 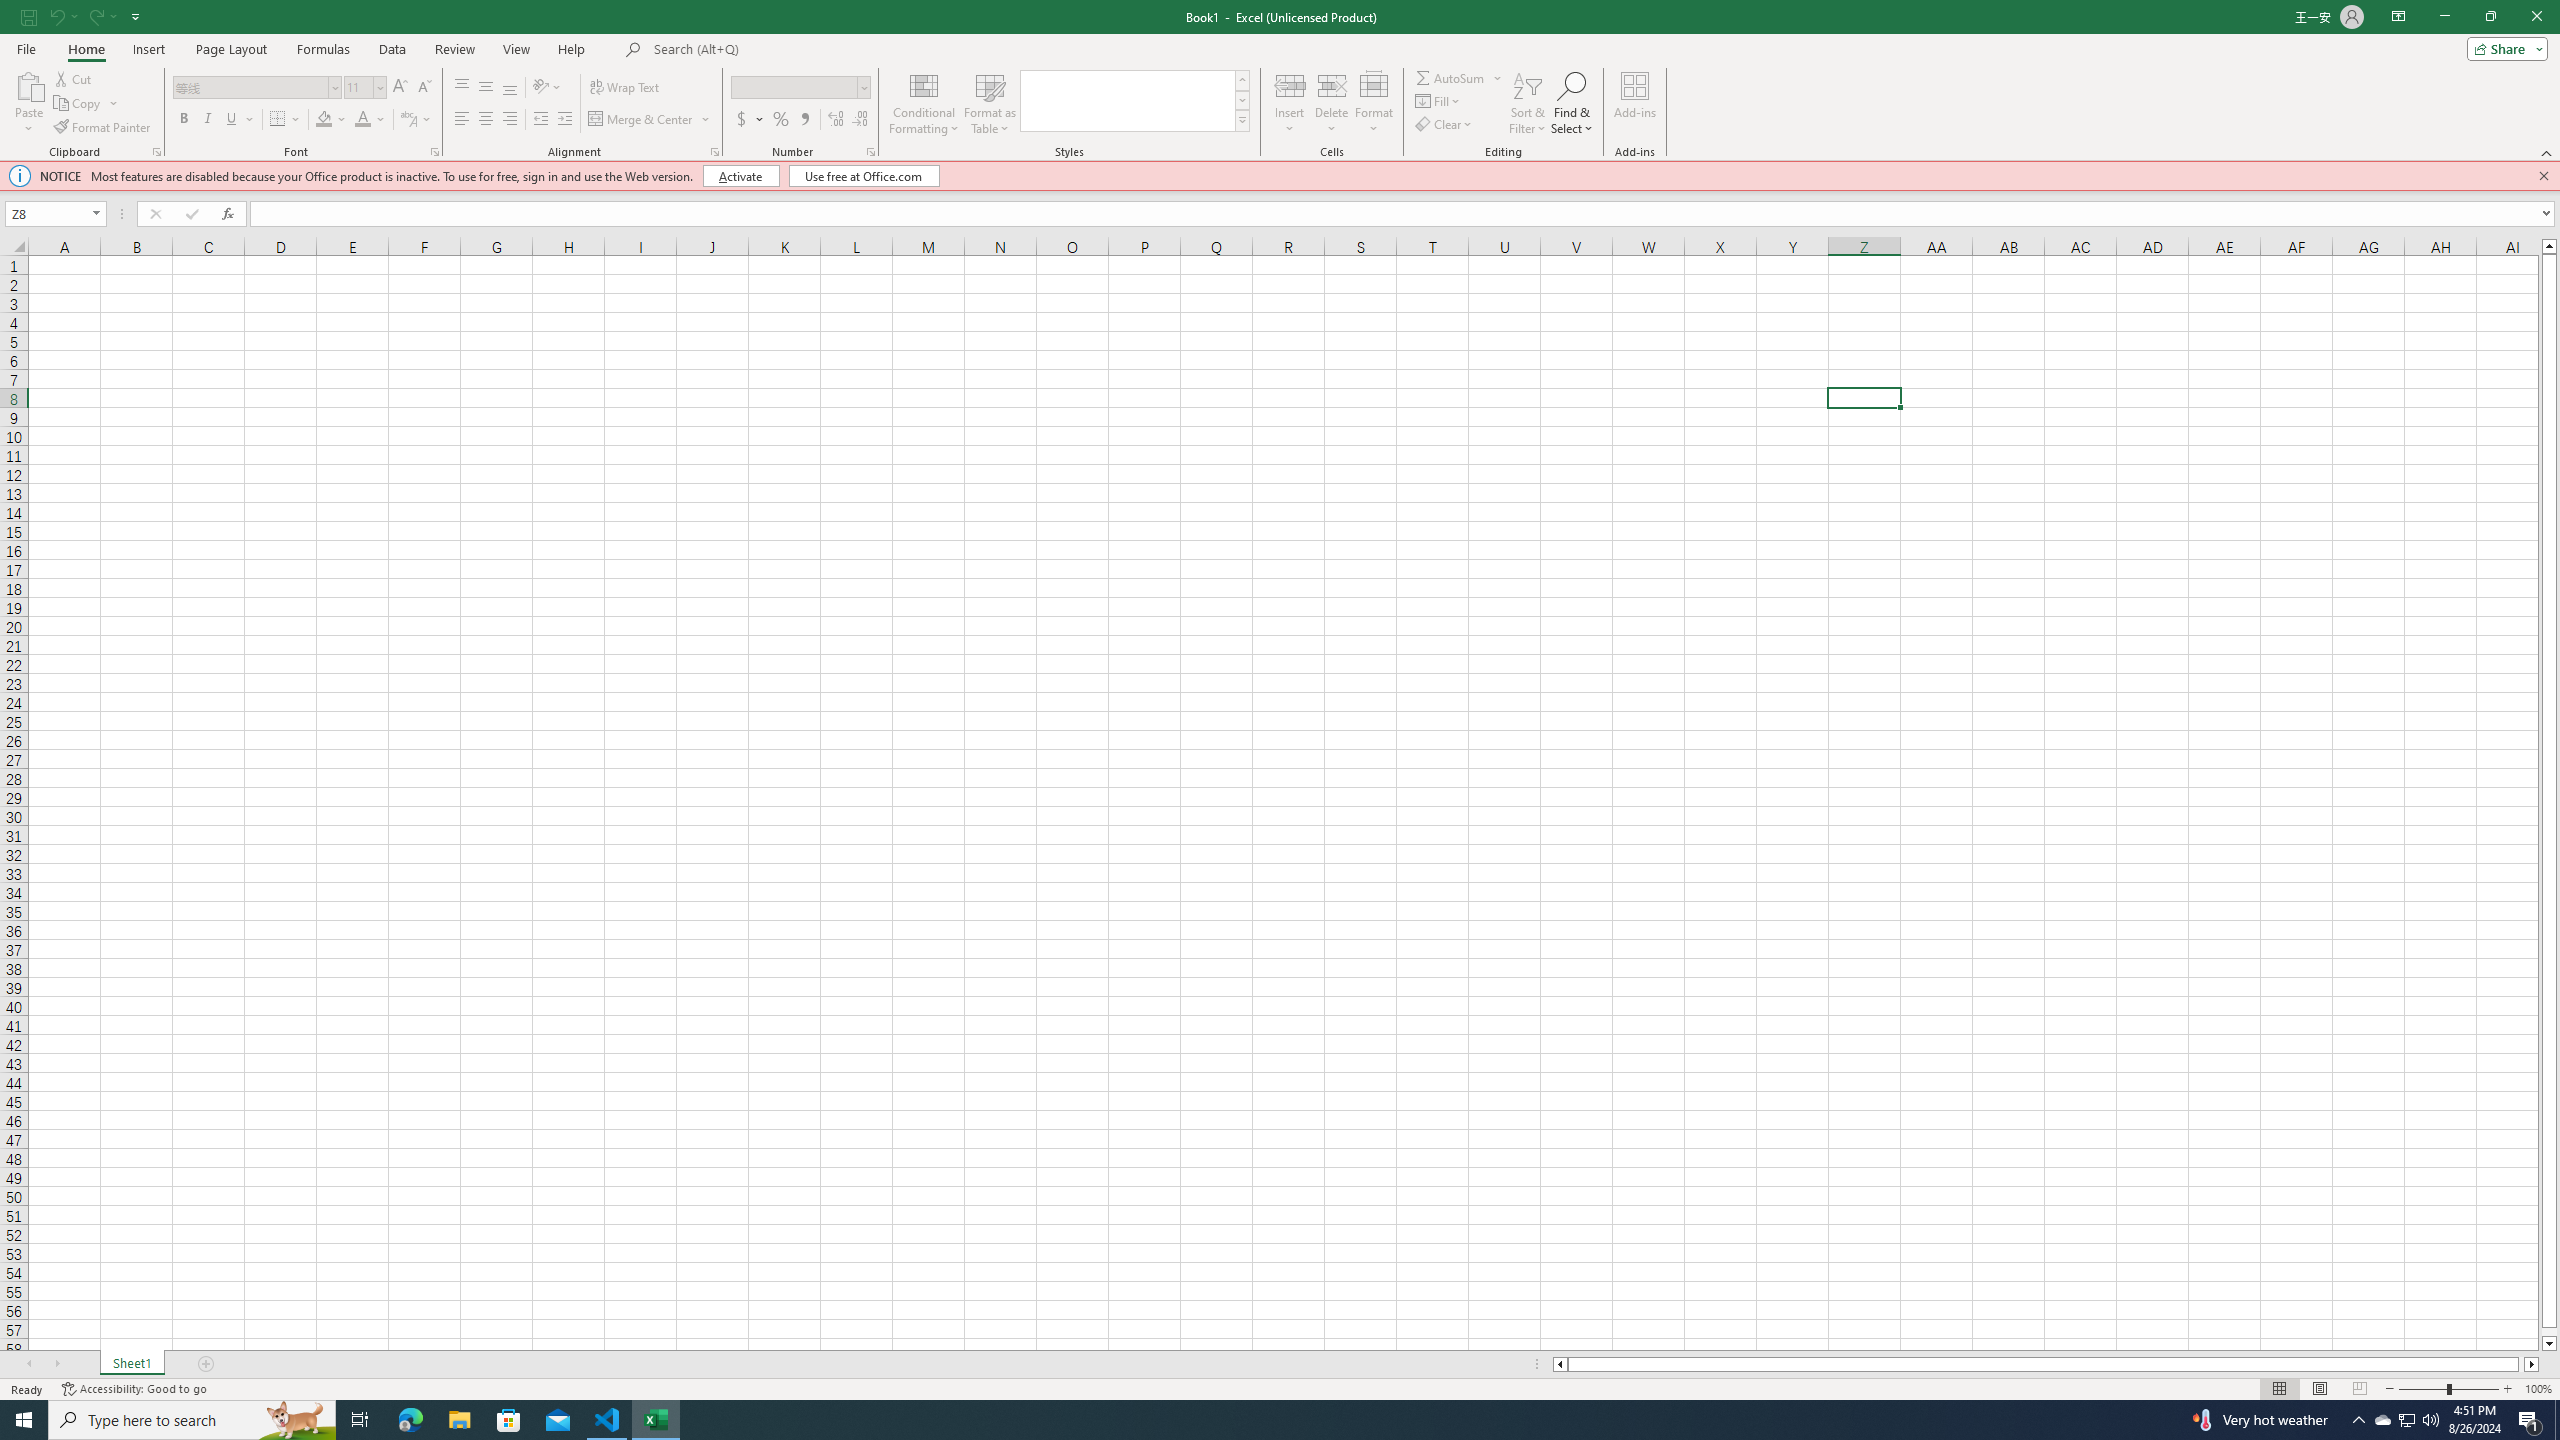 I want to click on Bold, so click(x=184, y=120).